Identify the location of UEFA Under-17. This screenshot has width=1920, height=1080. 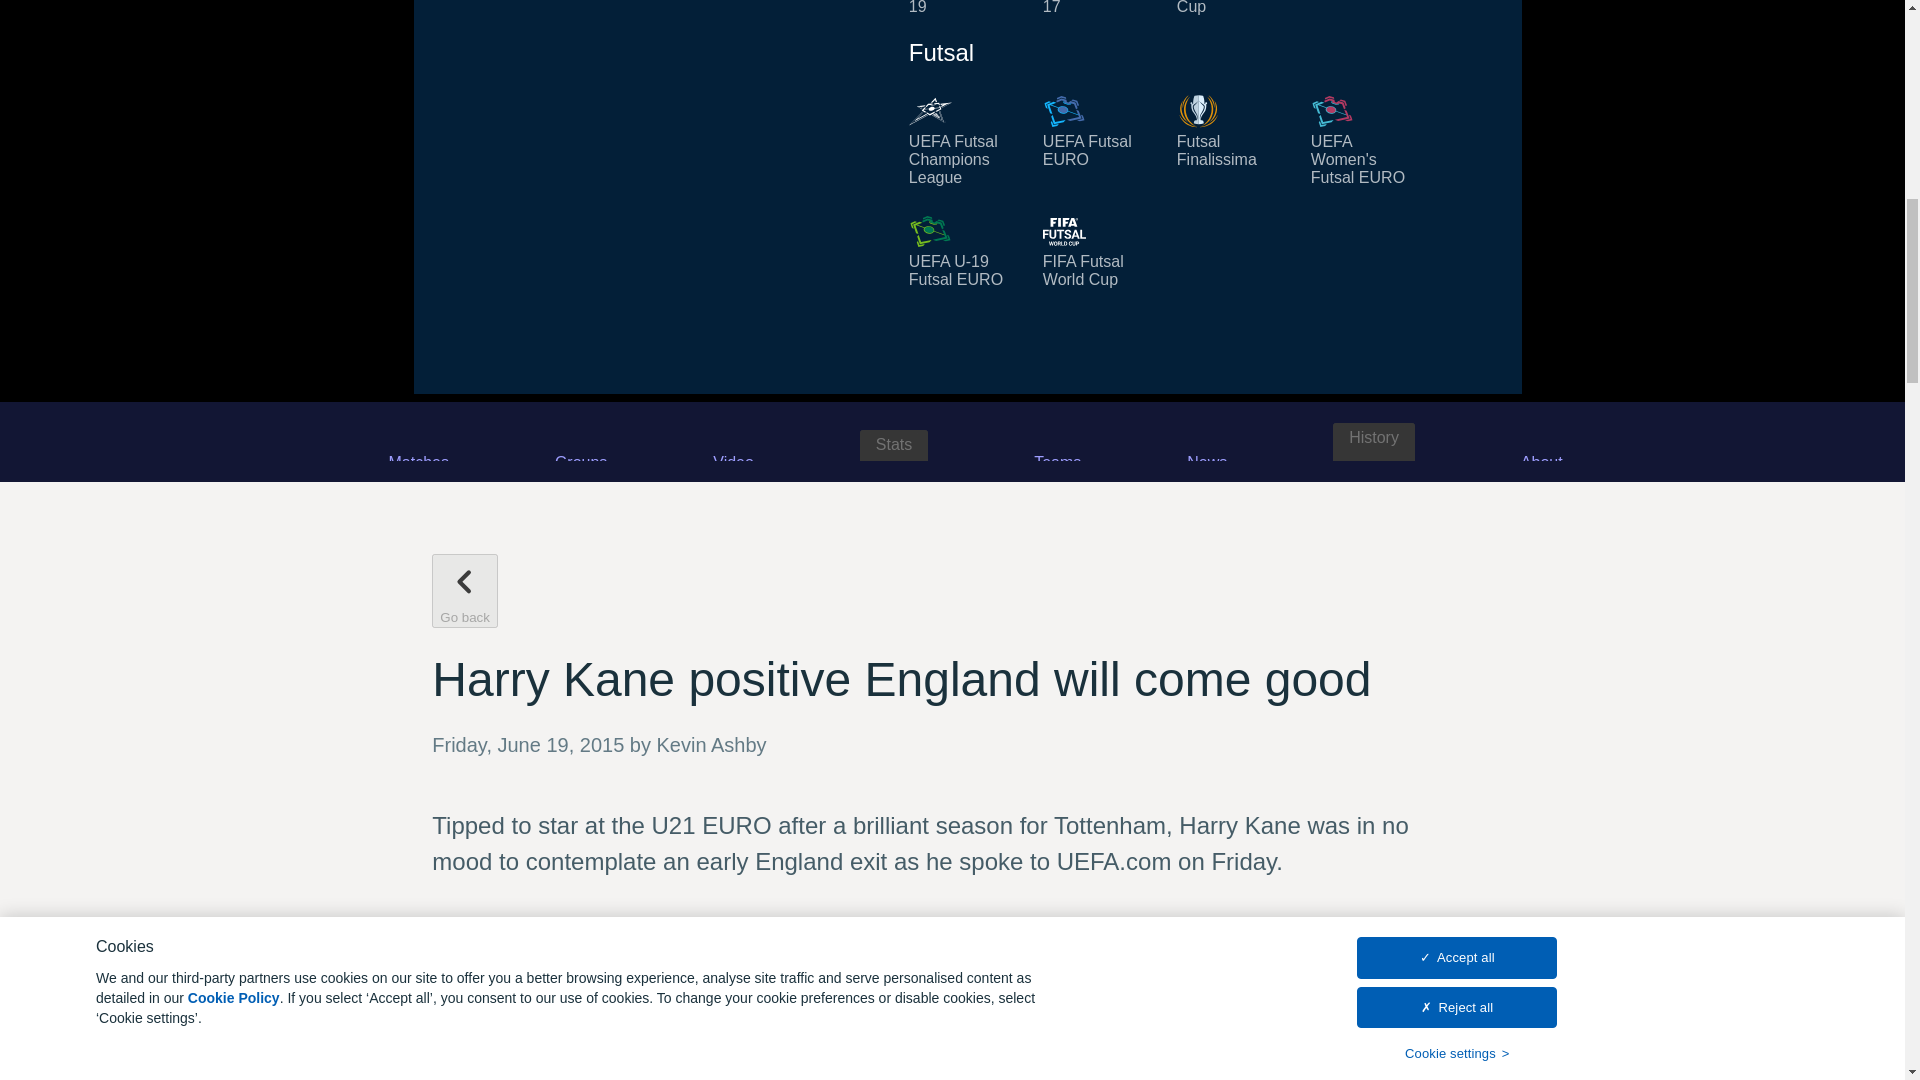
(1098, 8).